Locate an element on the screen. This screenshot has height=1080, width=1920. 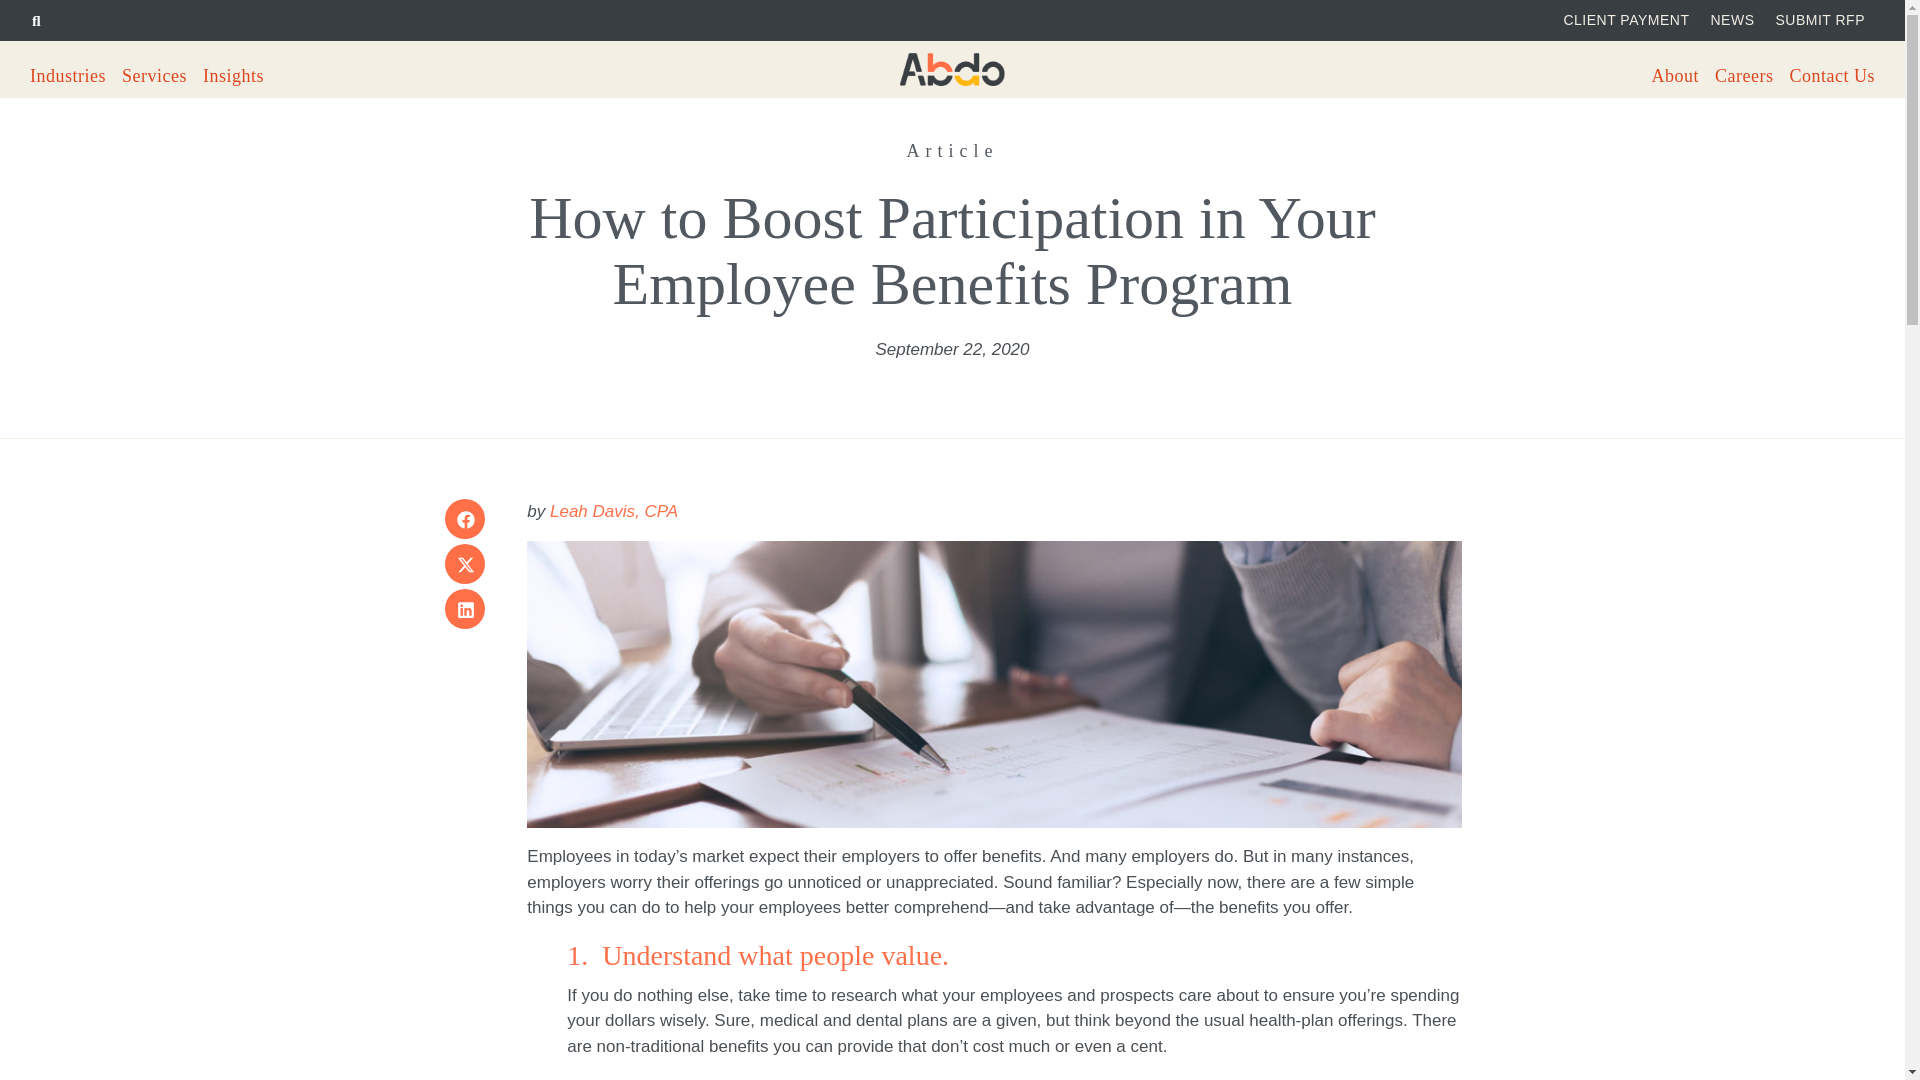
Insights is located at coordinates (240, 74).